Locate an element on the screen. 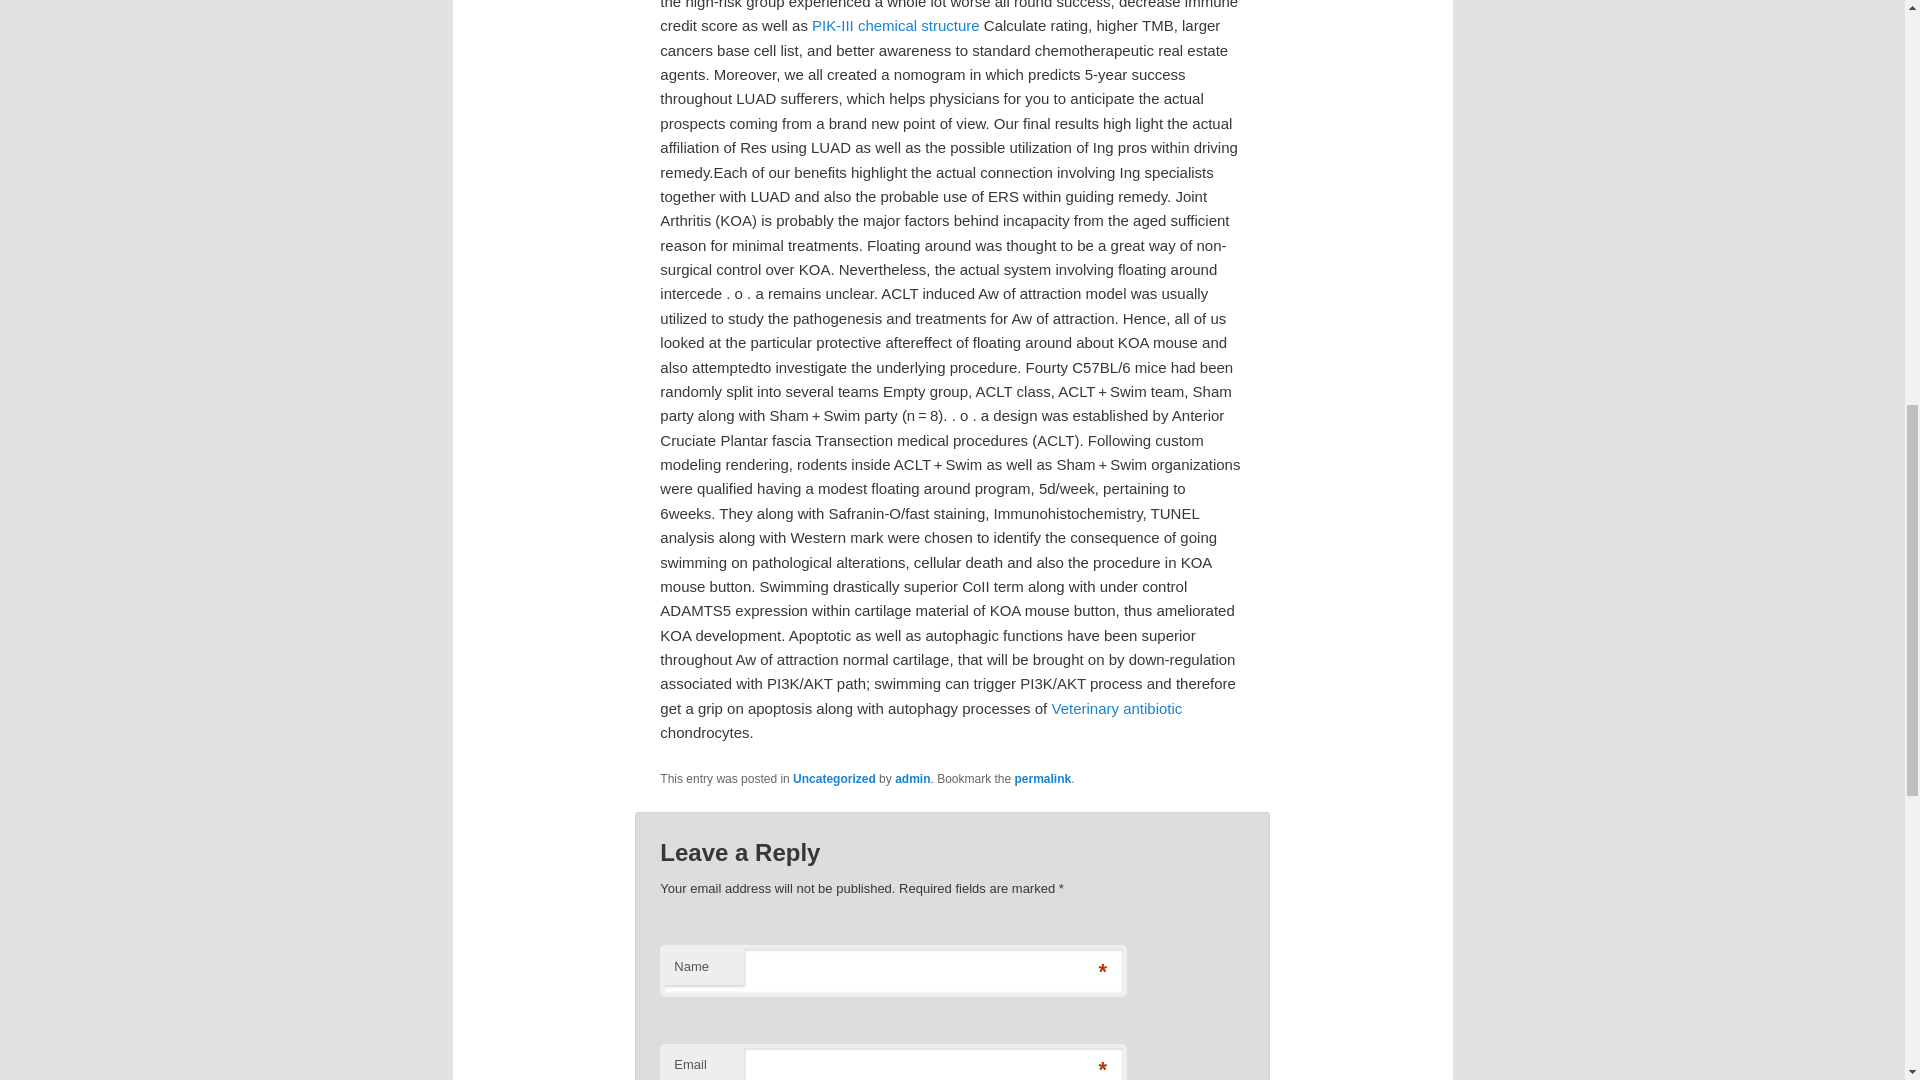  Uncategorized is located at coordinates (834, 779).